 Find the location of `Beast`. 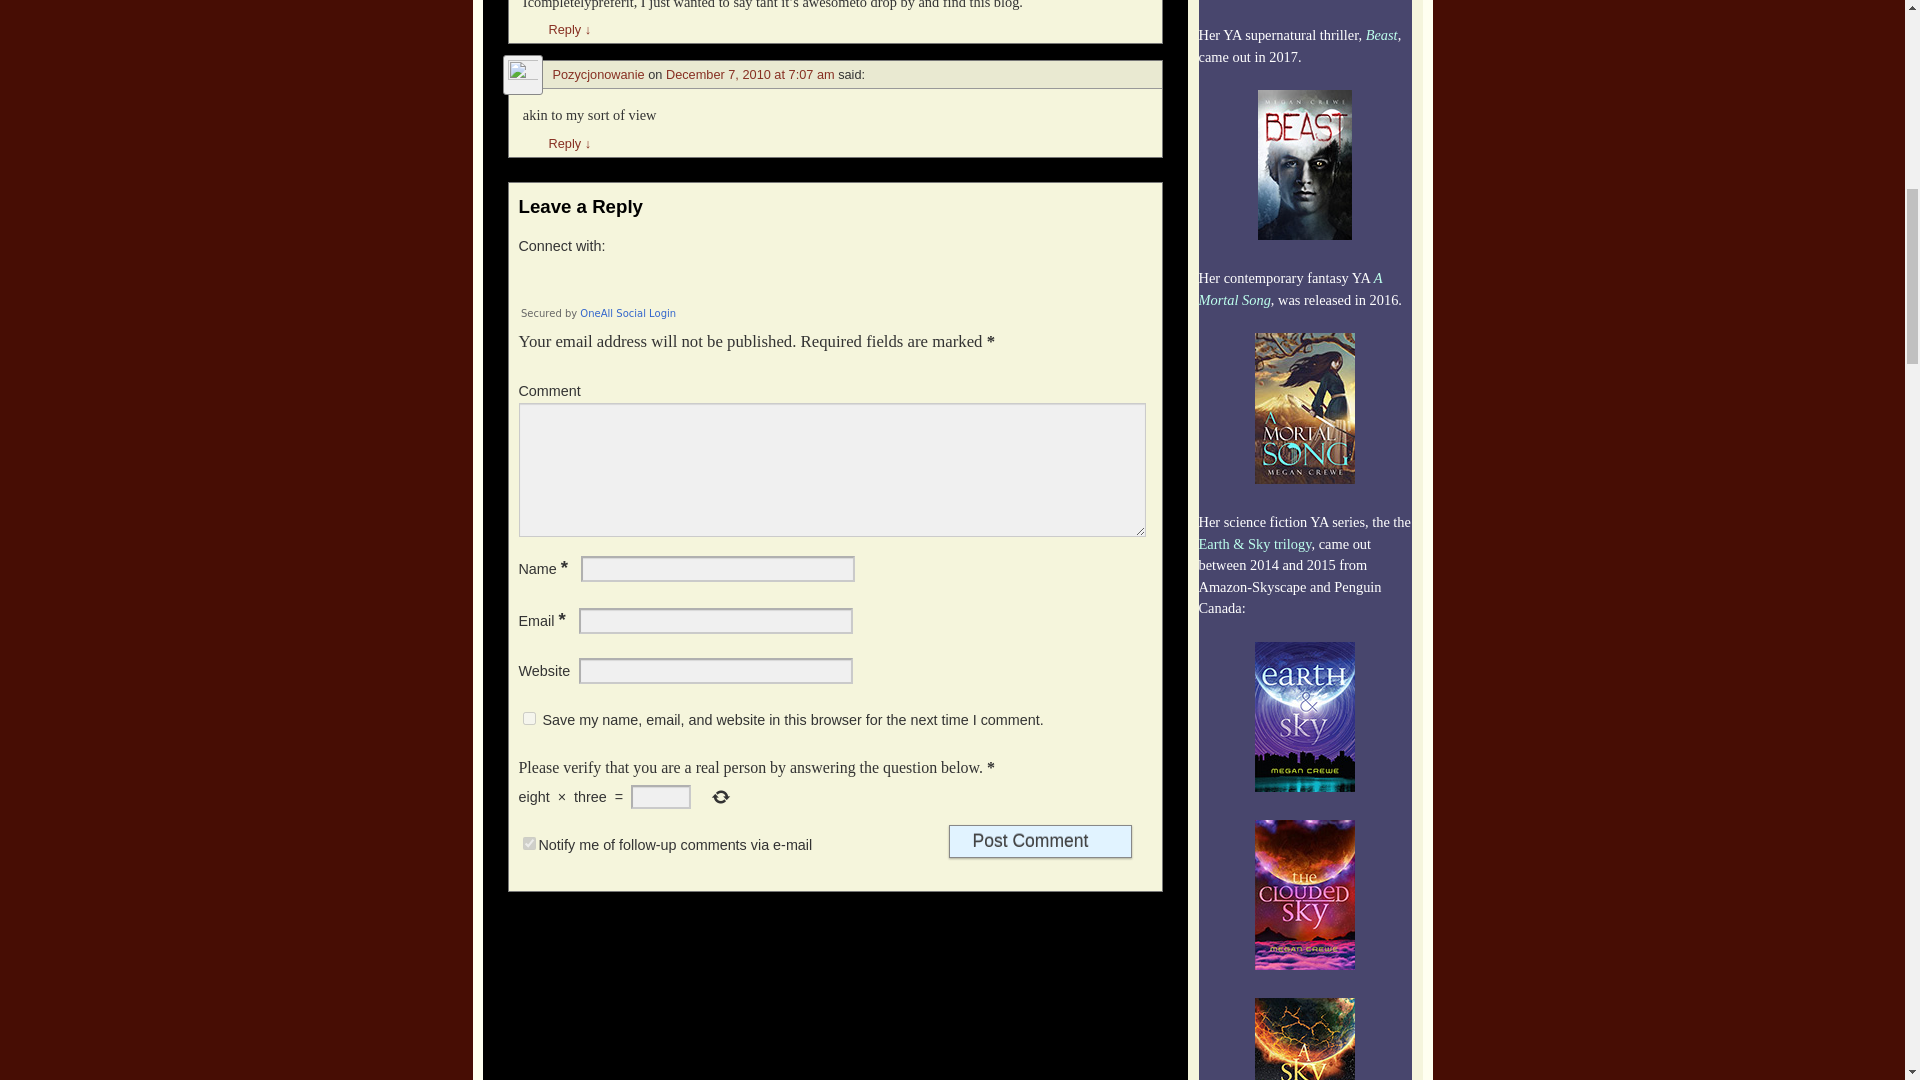

Beast is located at coordinates (1381, 35).